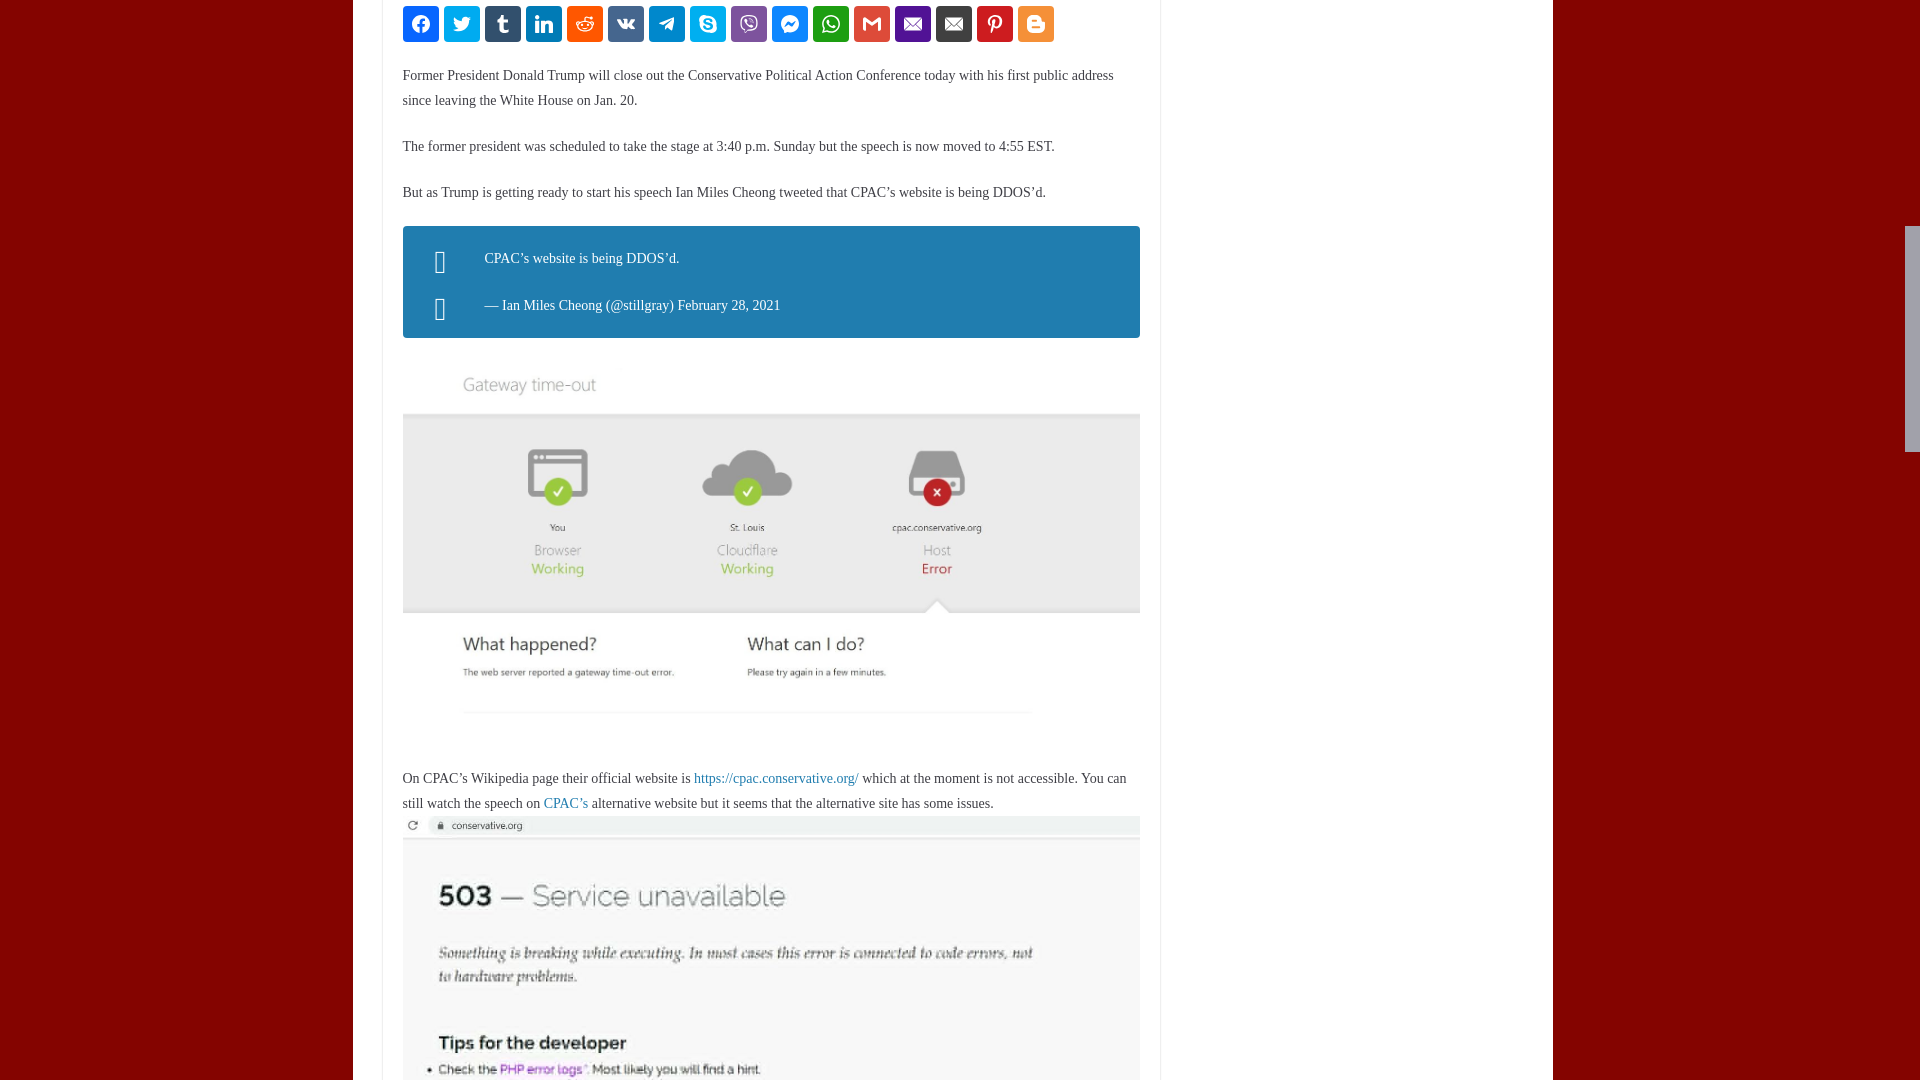 The image size is (1920, 1080). What do you see at coordinates (584, 24) in the screenshot?
I see `Share on Reddit` at bounding box center [584, 24].